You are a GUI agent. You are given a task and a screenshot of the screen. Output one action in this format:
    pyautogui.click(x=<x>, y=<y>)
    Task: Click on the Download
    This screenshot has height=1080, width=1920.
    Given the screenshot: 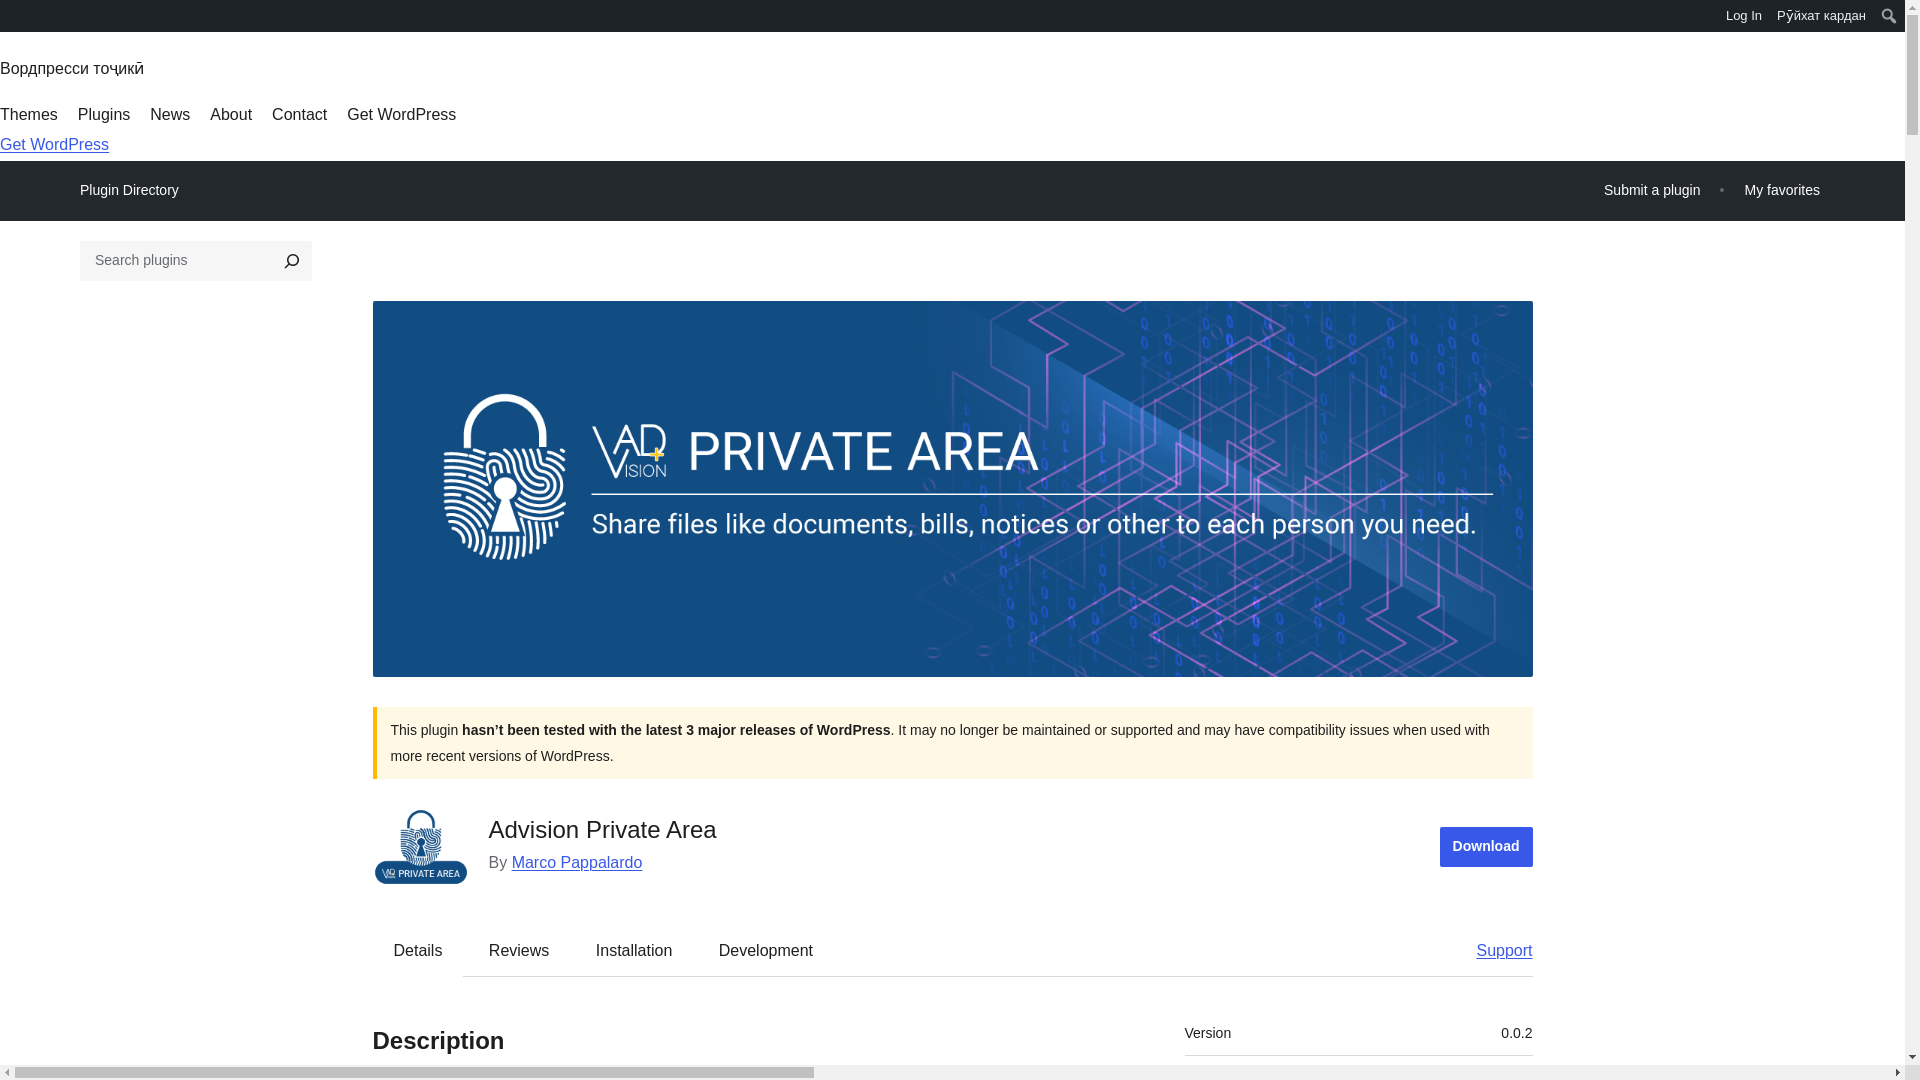 What is the action you would take?
    pyautogui.click(x=1486, y=847)
    